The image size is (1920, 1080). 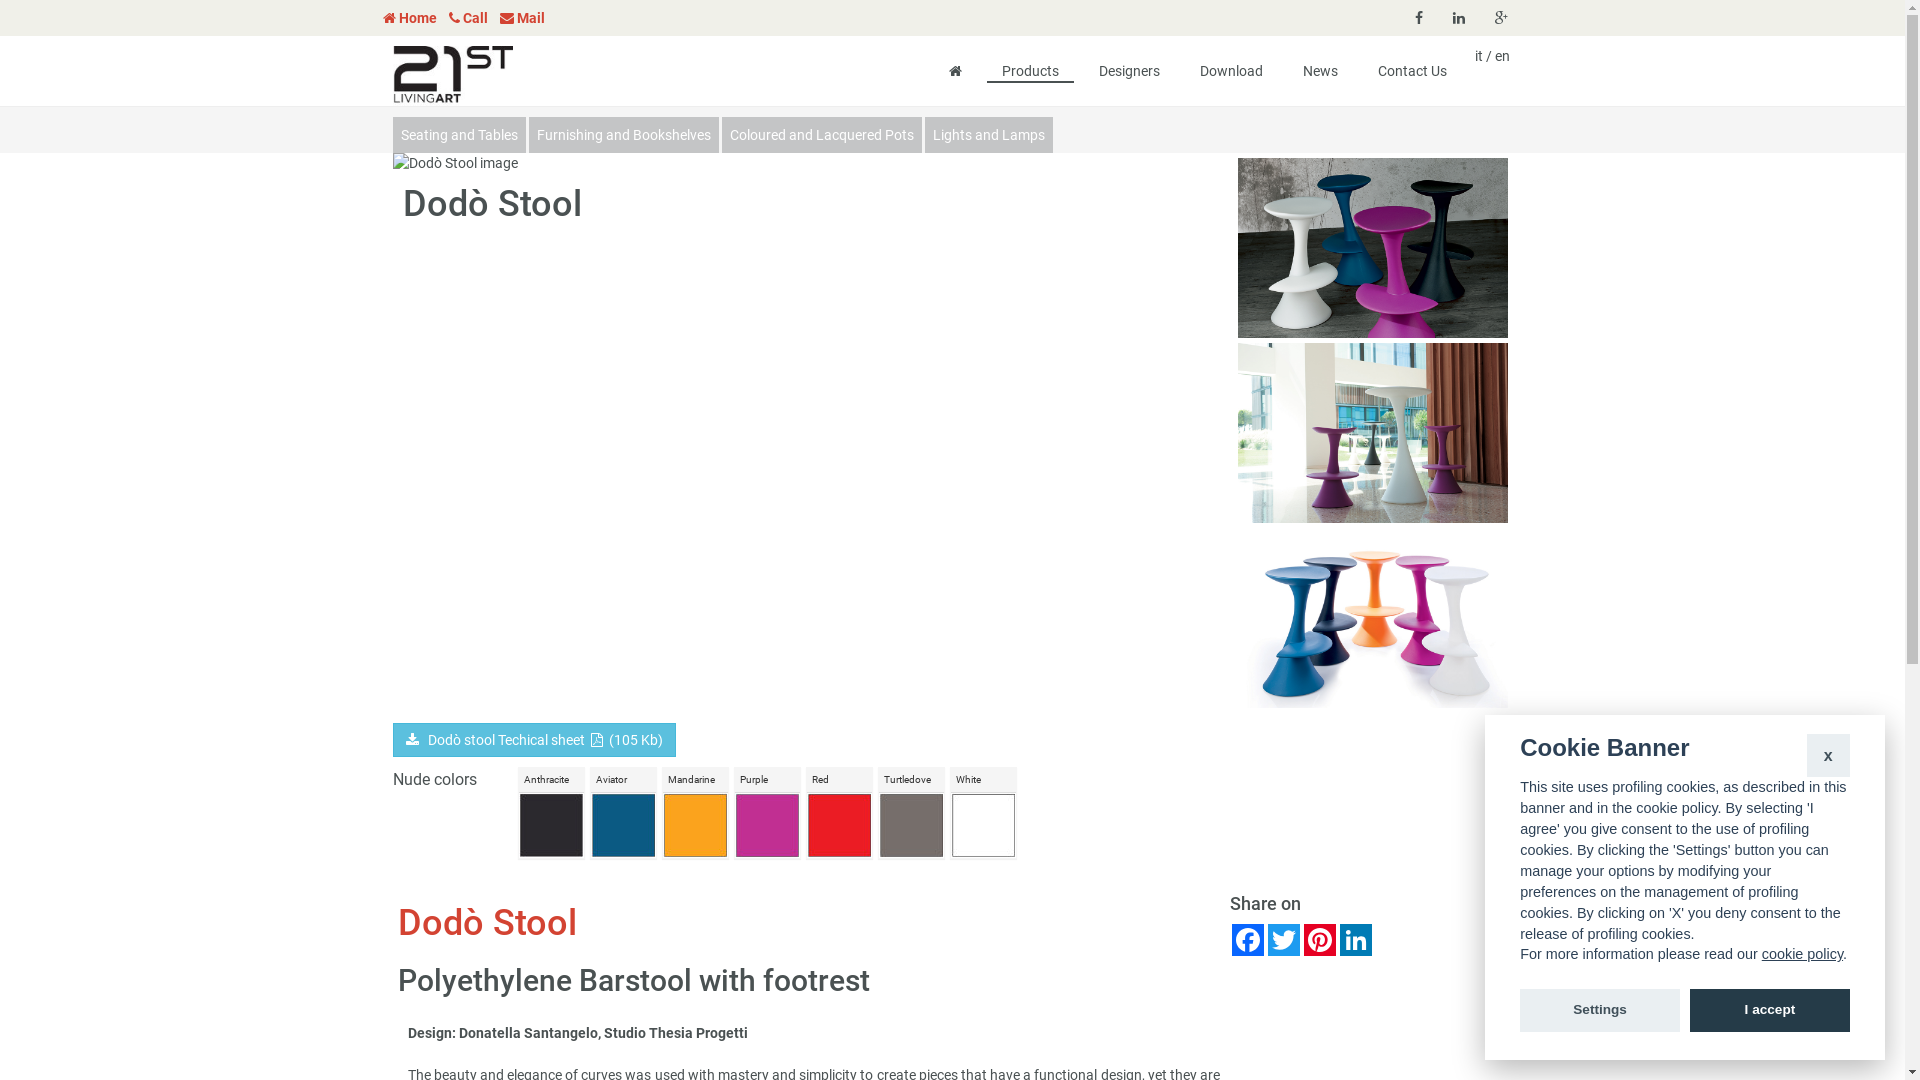 What do you see at coordinates (458, 135) in the screenshot?
I see `Seating and Tables` at bounding box center [458, 135].